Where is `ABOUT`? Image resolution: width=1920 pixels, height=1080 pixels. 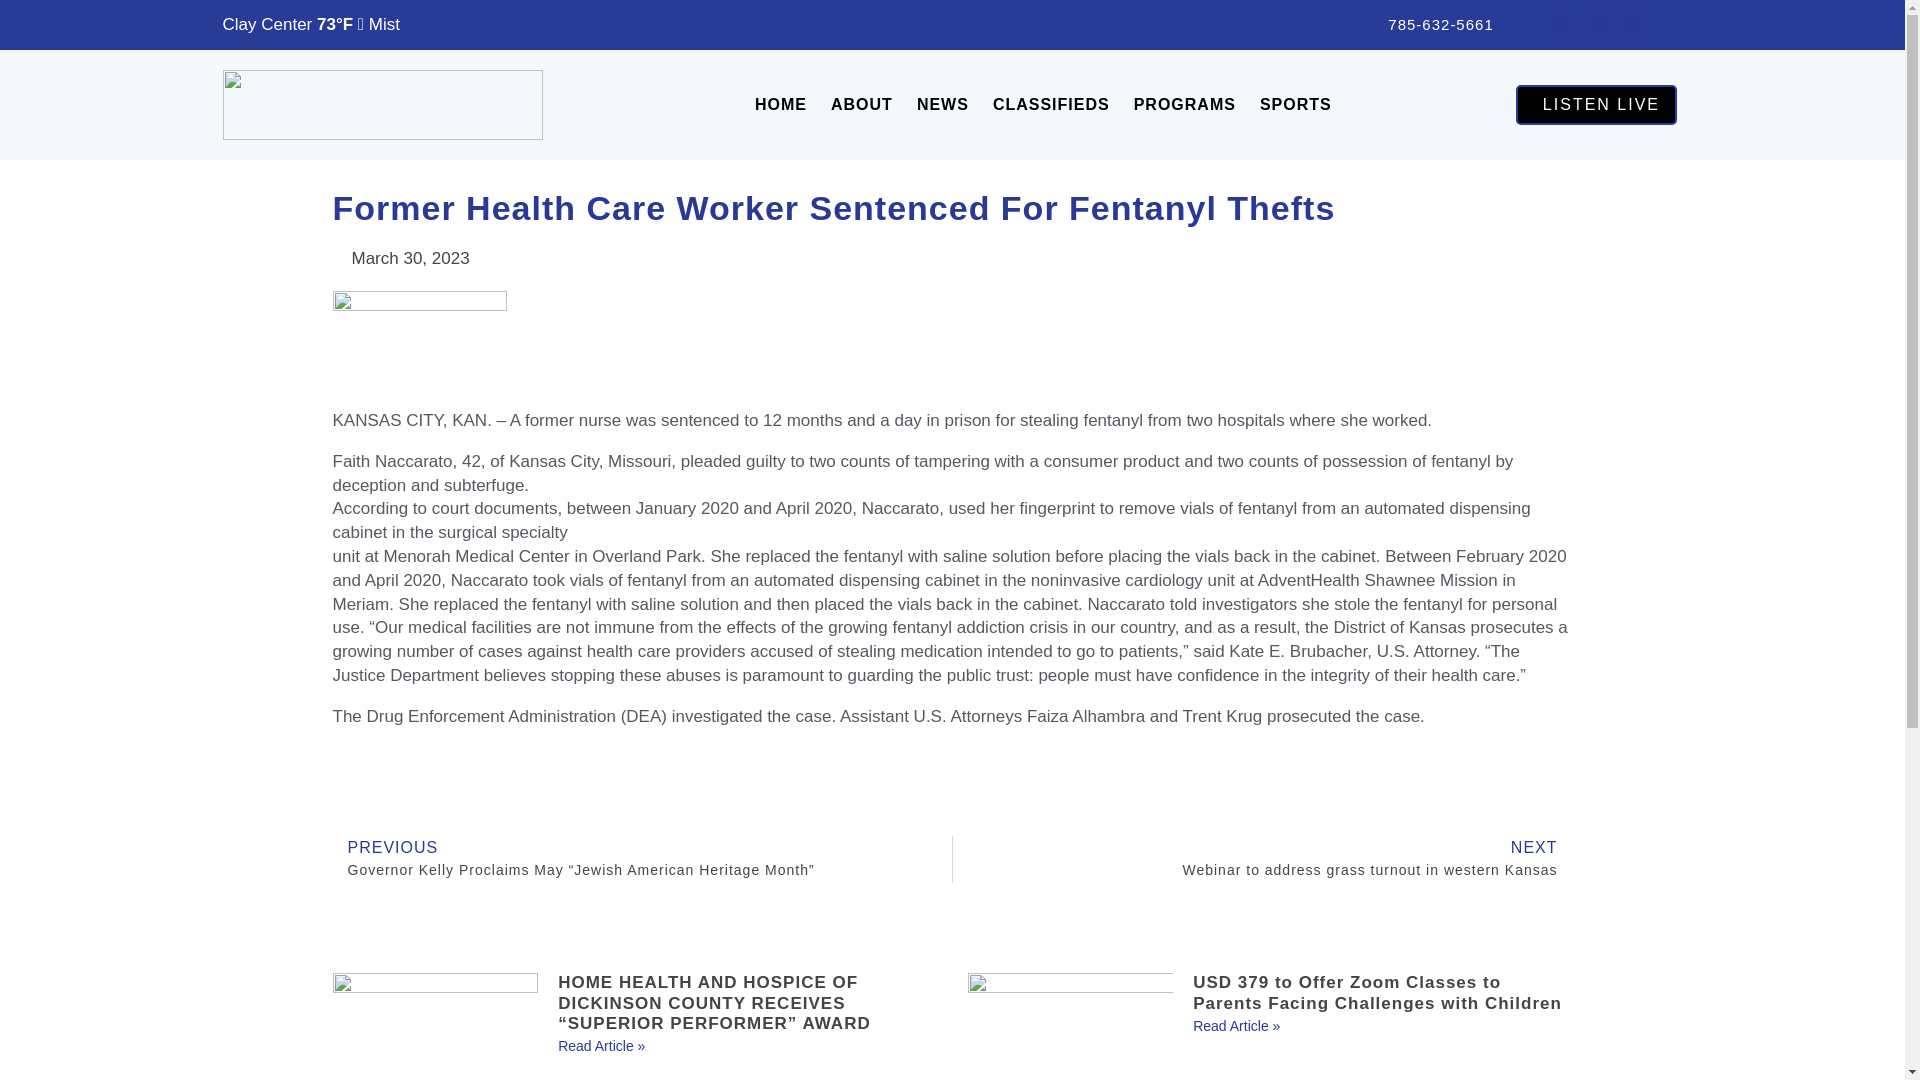
ABOUT is located at coordinates (862, 105).